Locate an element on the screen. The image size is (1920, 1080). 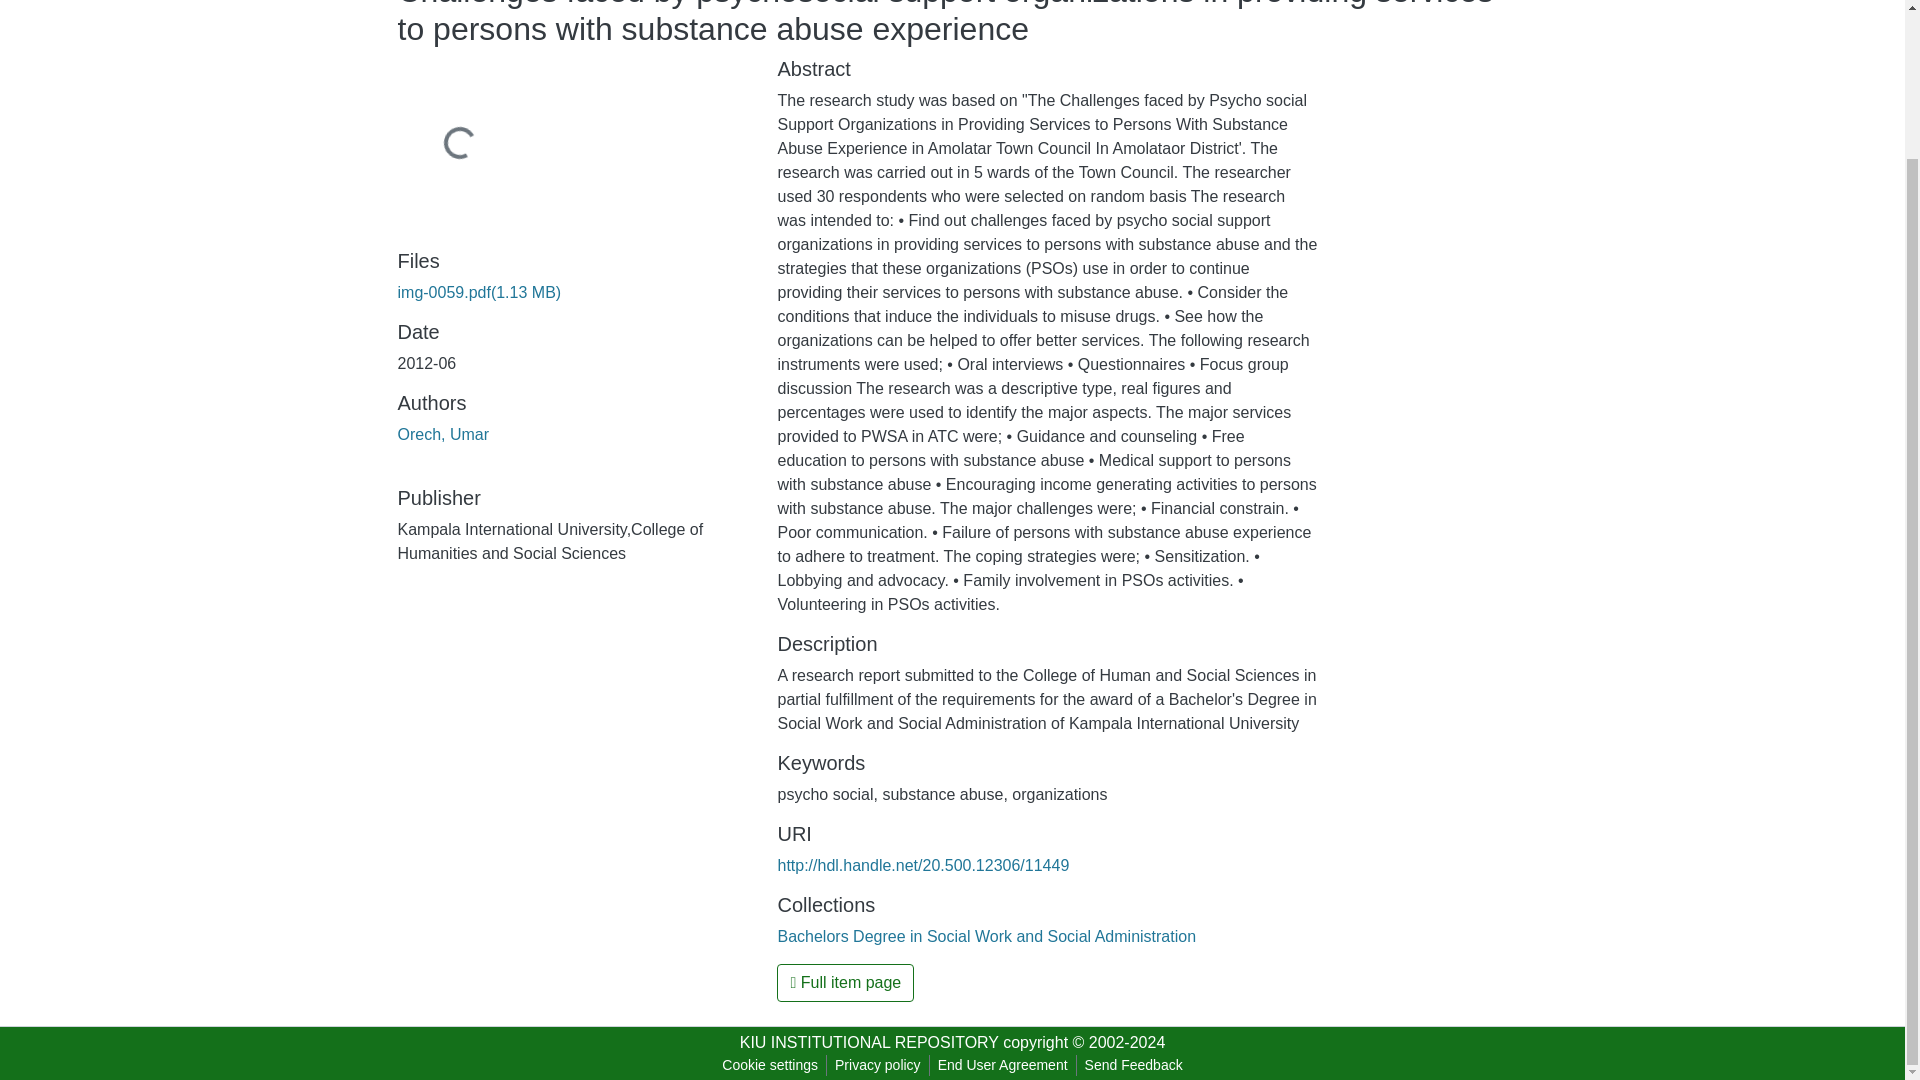
Send Feedback is located at coordinates (1134, 1065).